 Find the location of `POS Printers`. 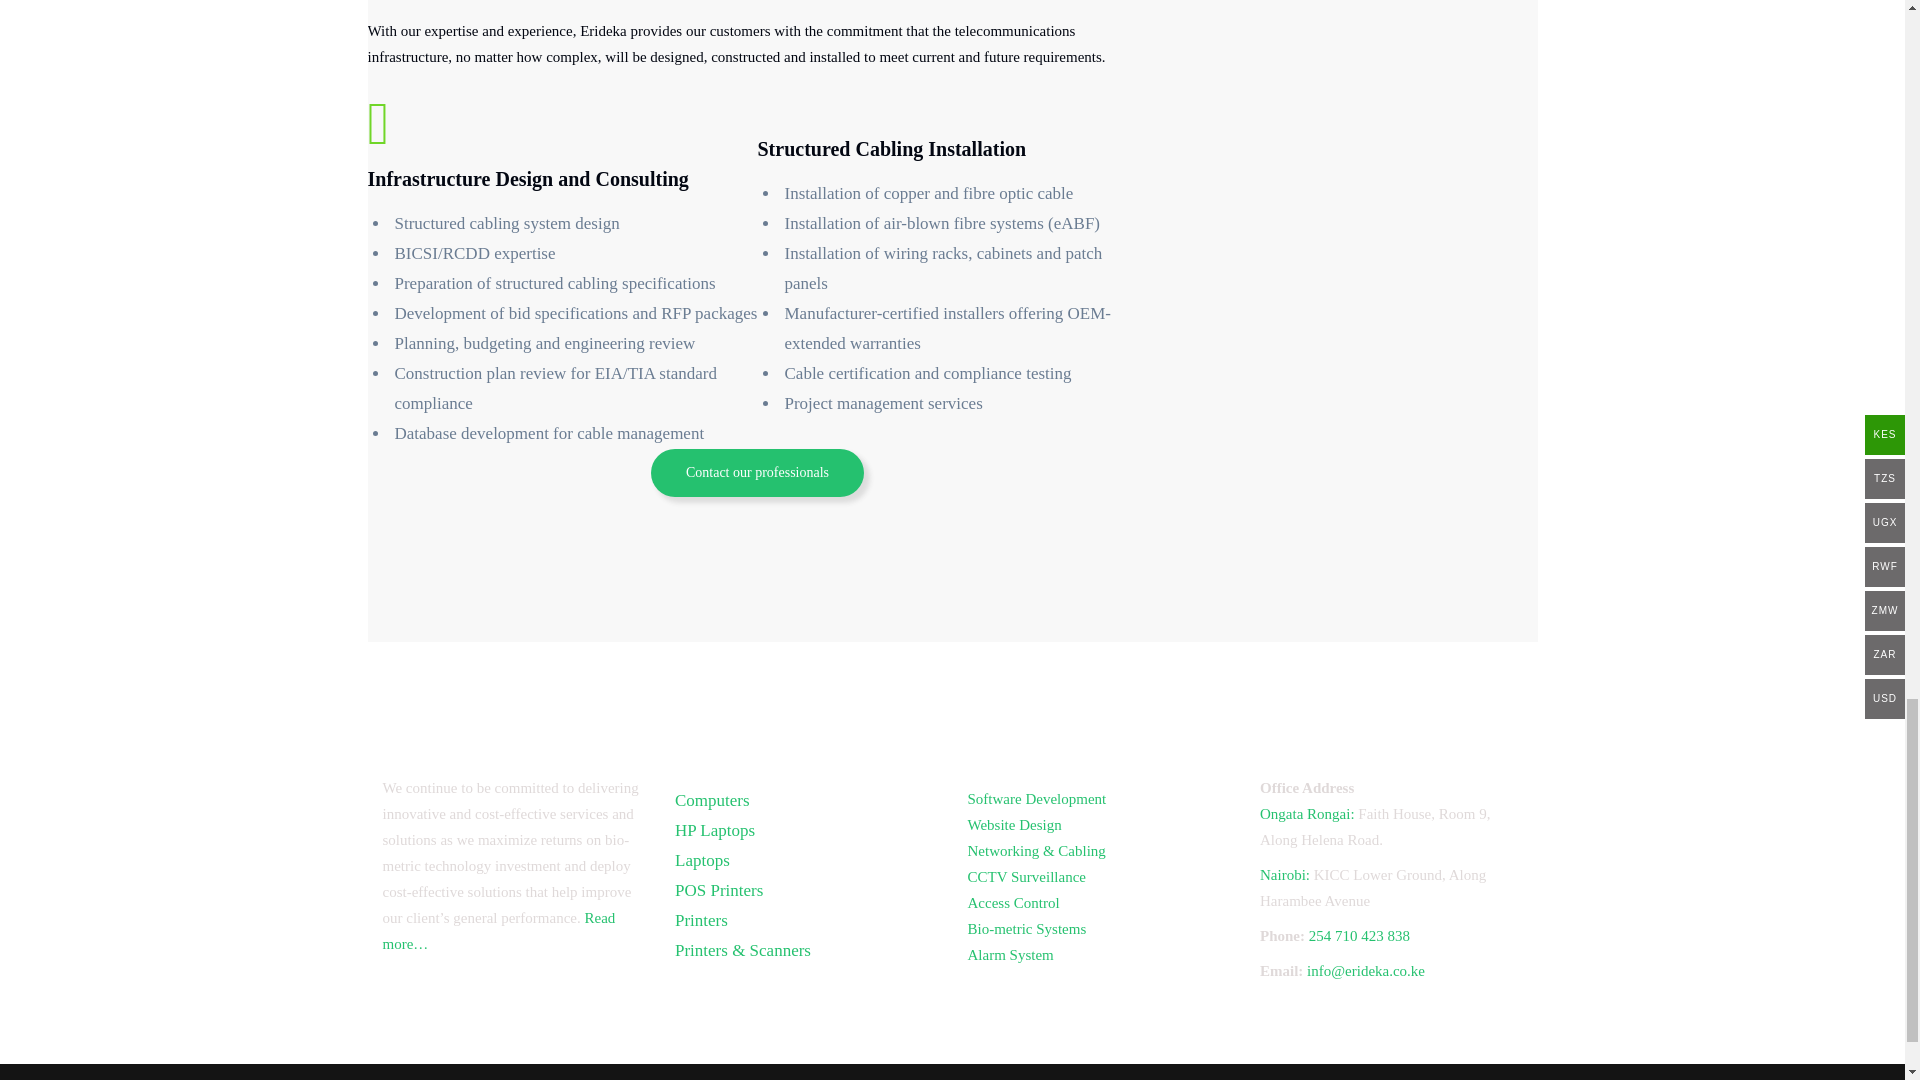

POS Printers is located at coordinates (718, 890).